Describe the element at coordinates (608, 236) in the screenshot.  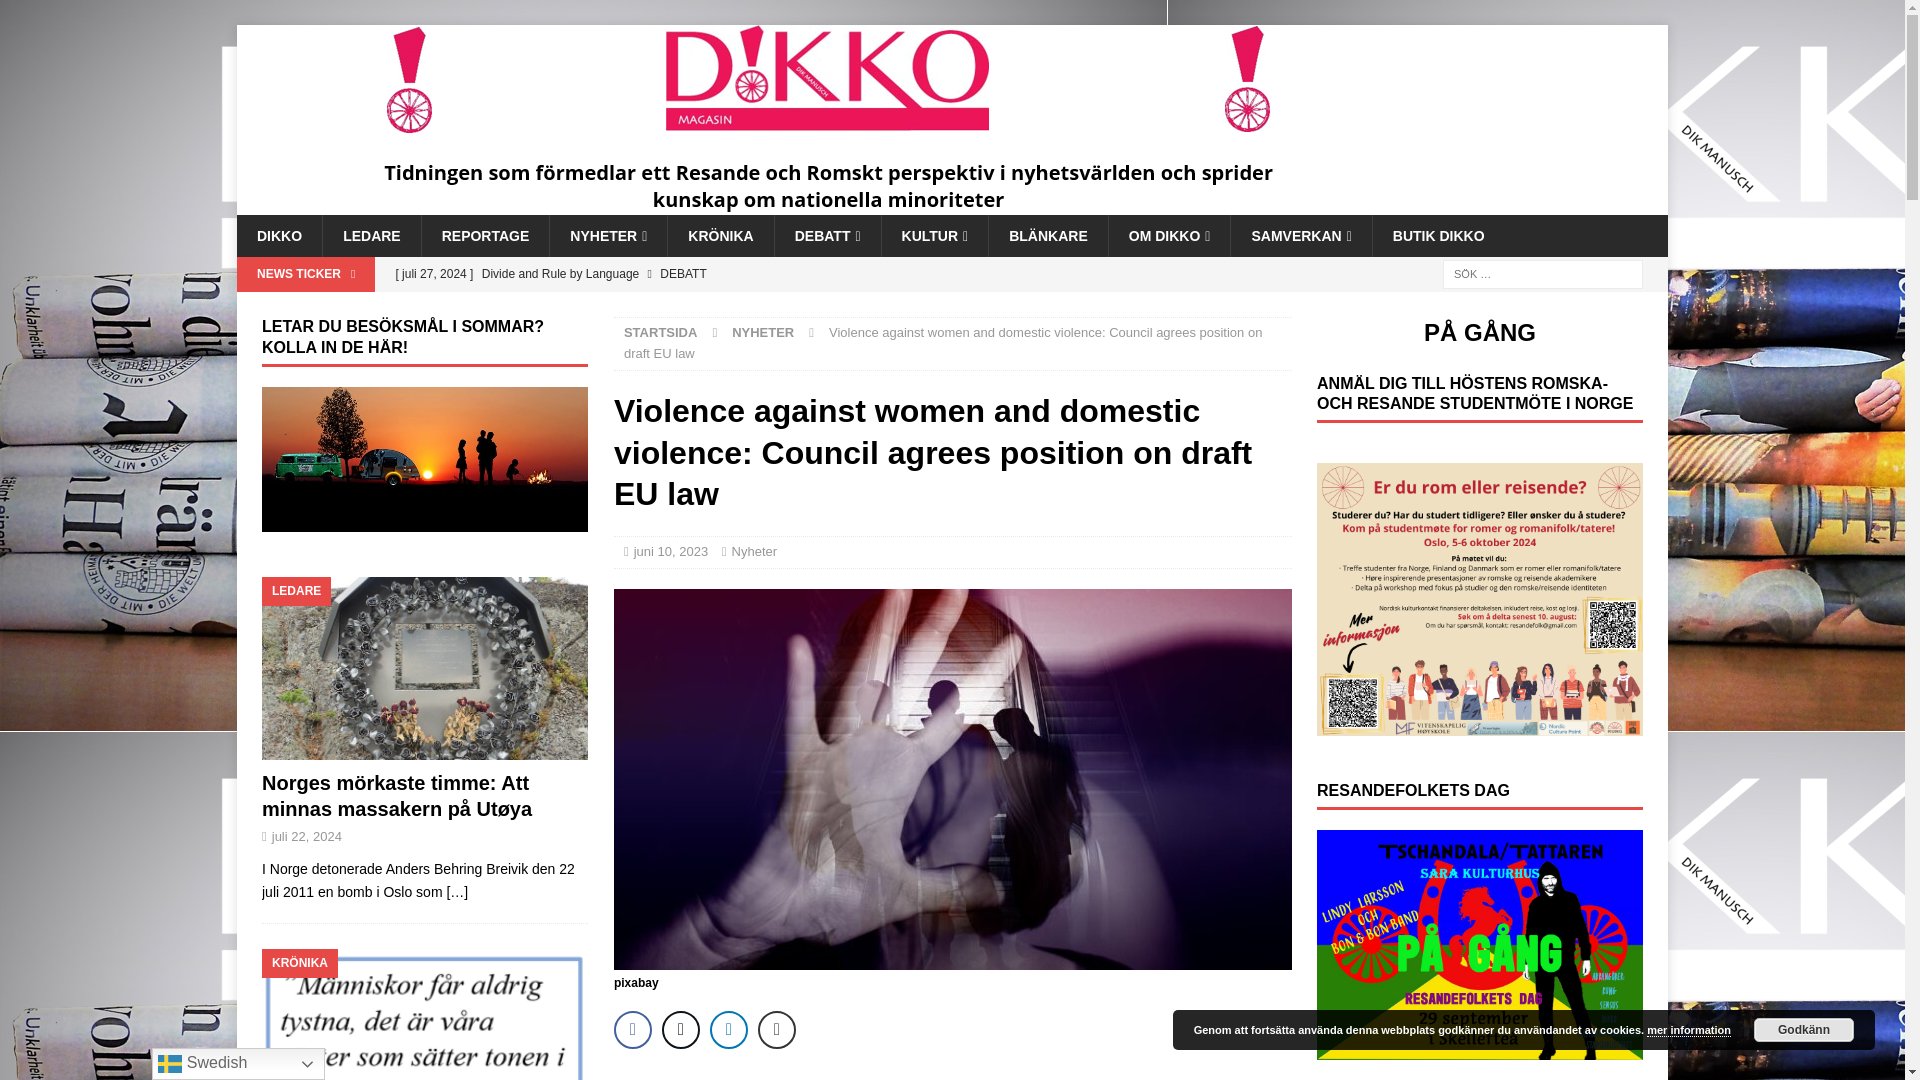
I see `NYHETER` at that location.